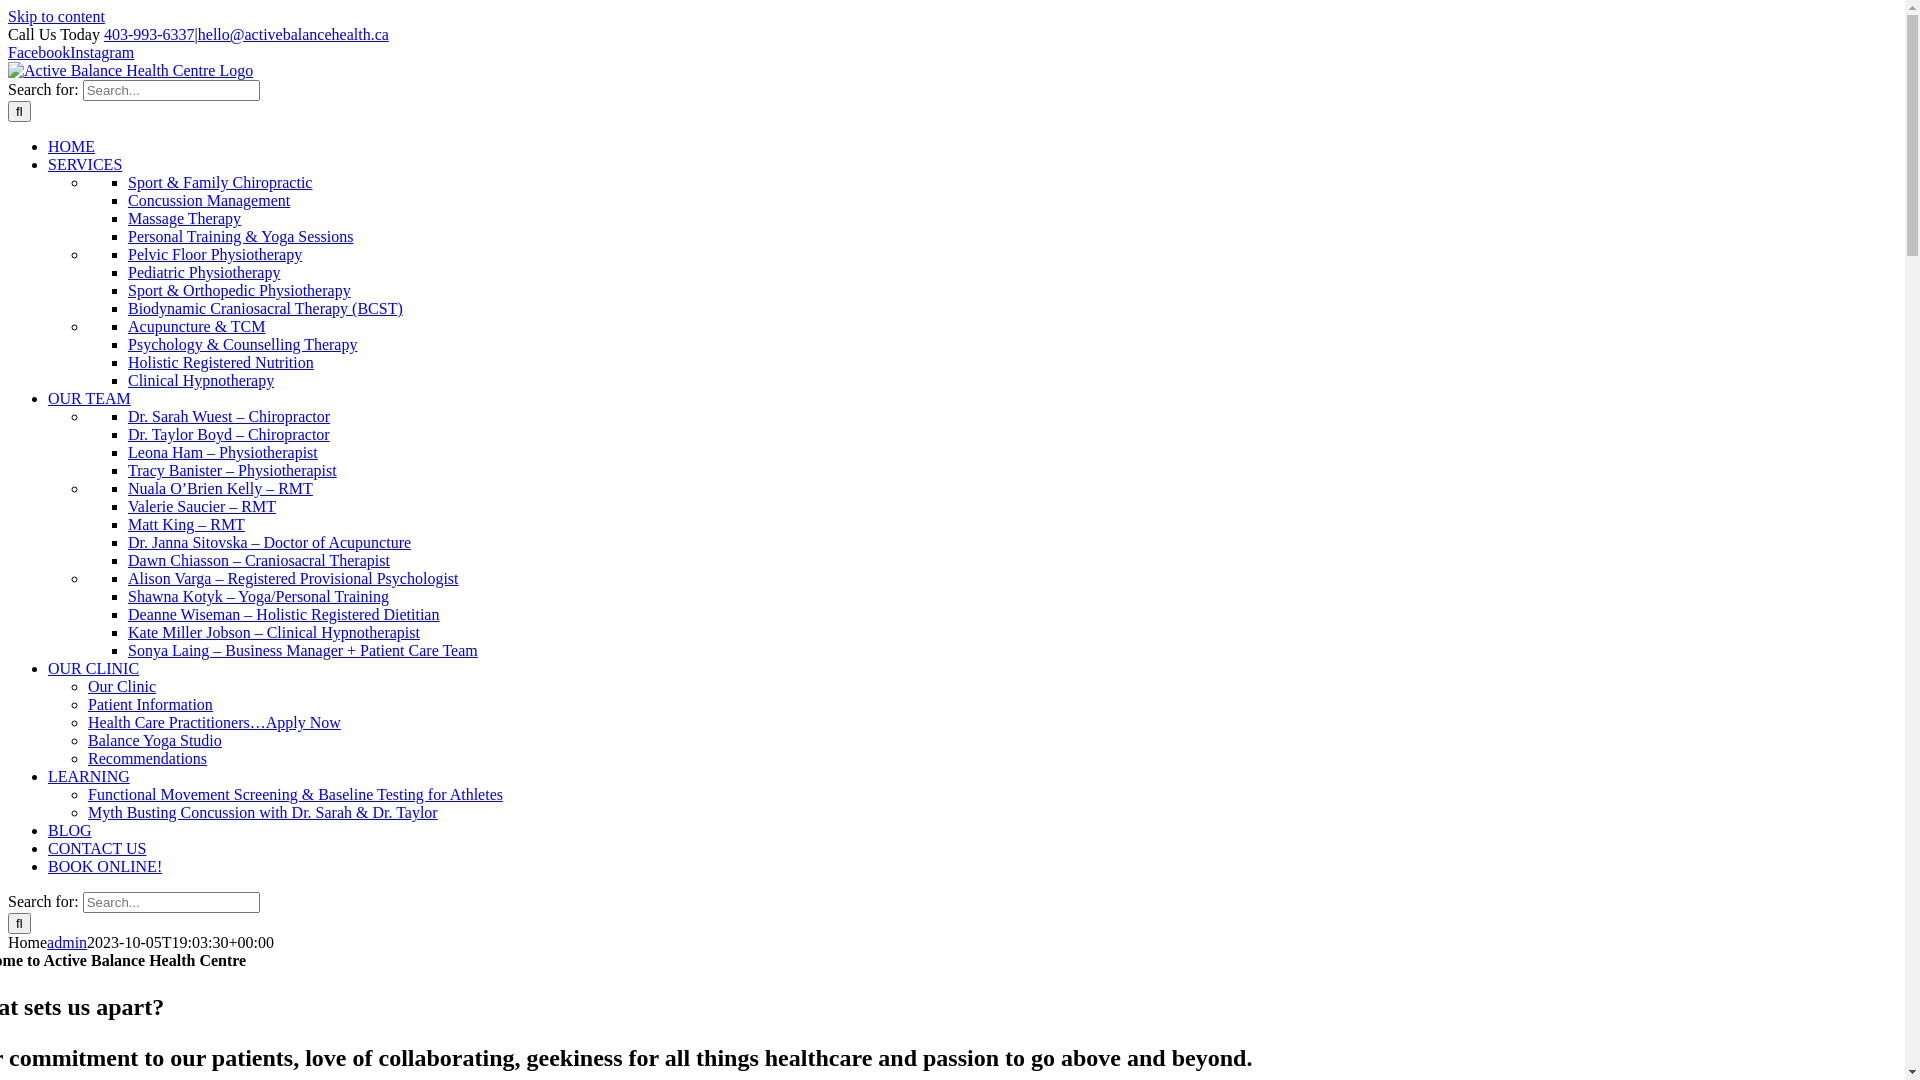 This screenshot has height=1080, width=1920. Describe the element at coordinates (97, 848) in the screenshot. I see `CONTACT US` at that location.